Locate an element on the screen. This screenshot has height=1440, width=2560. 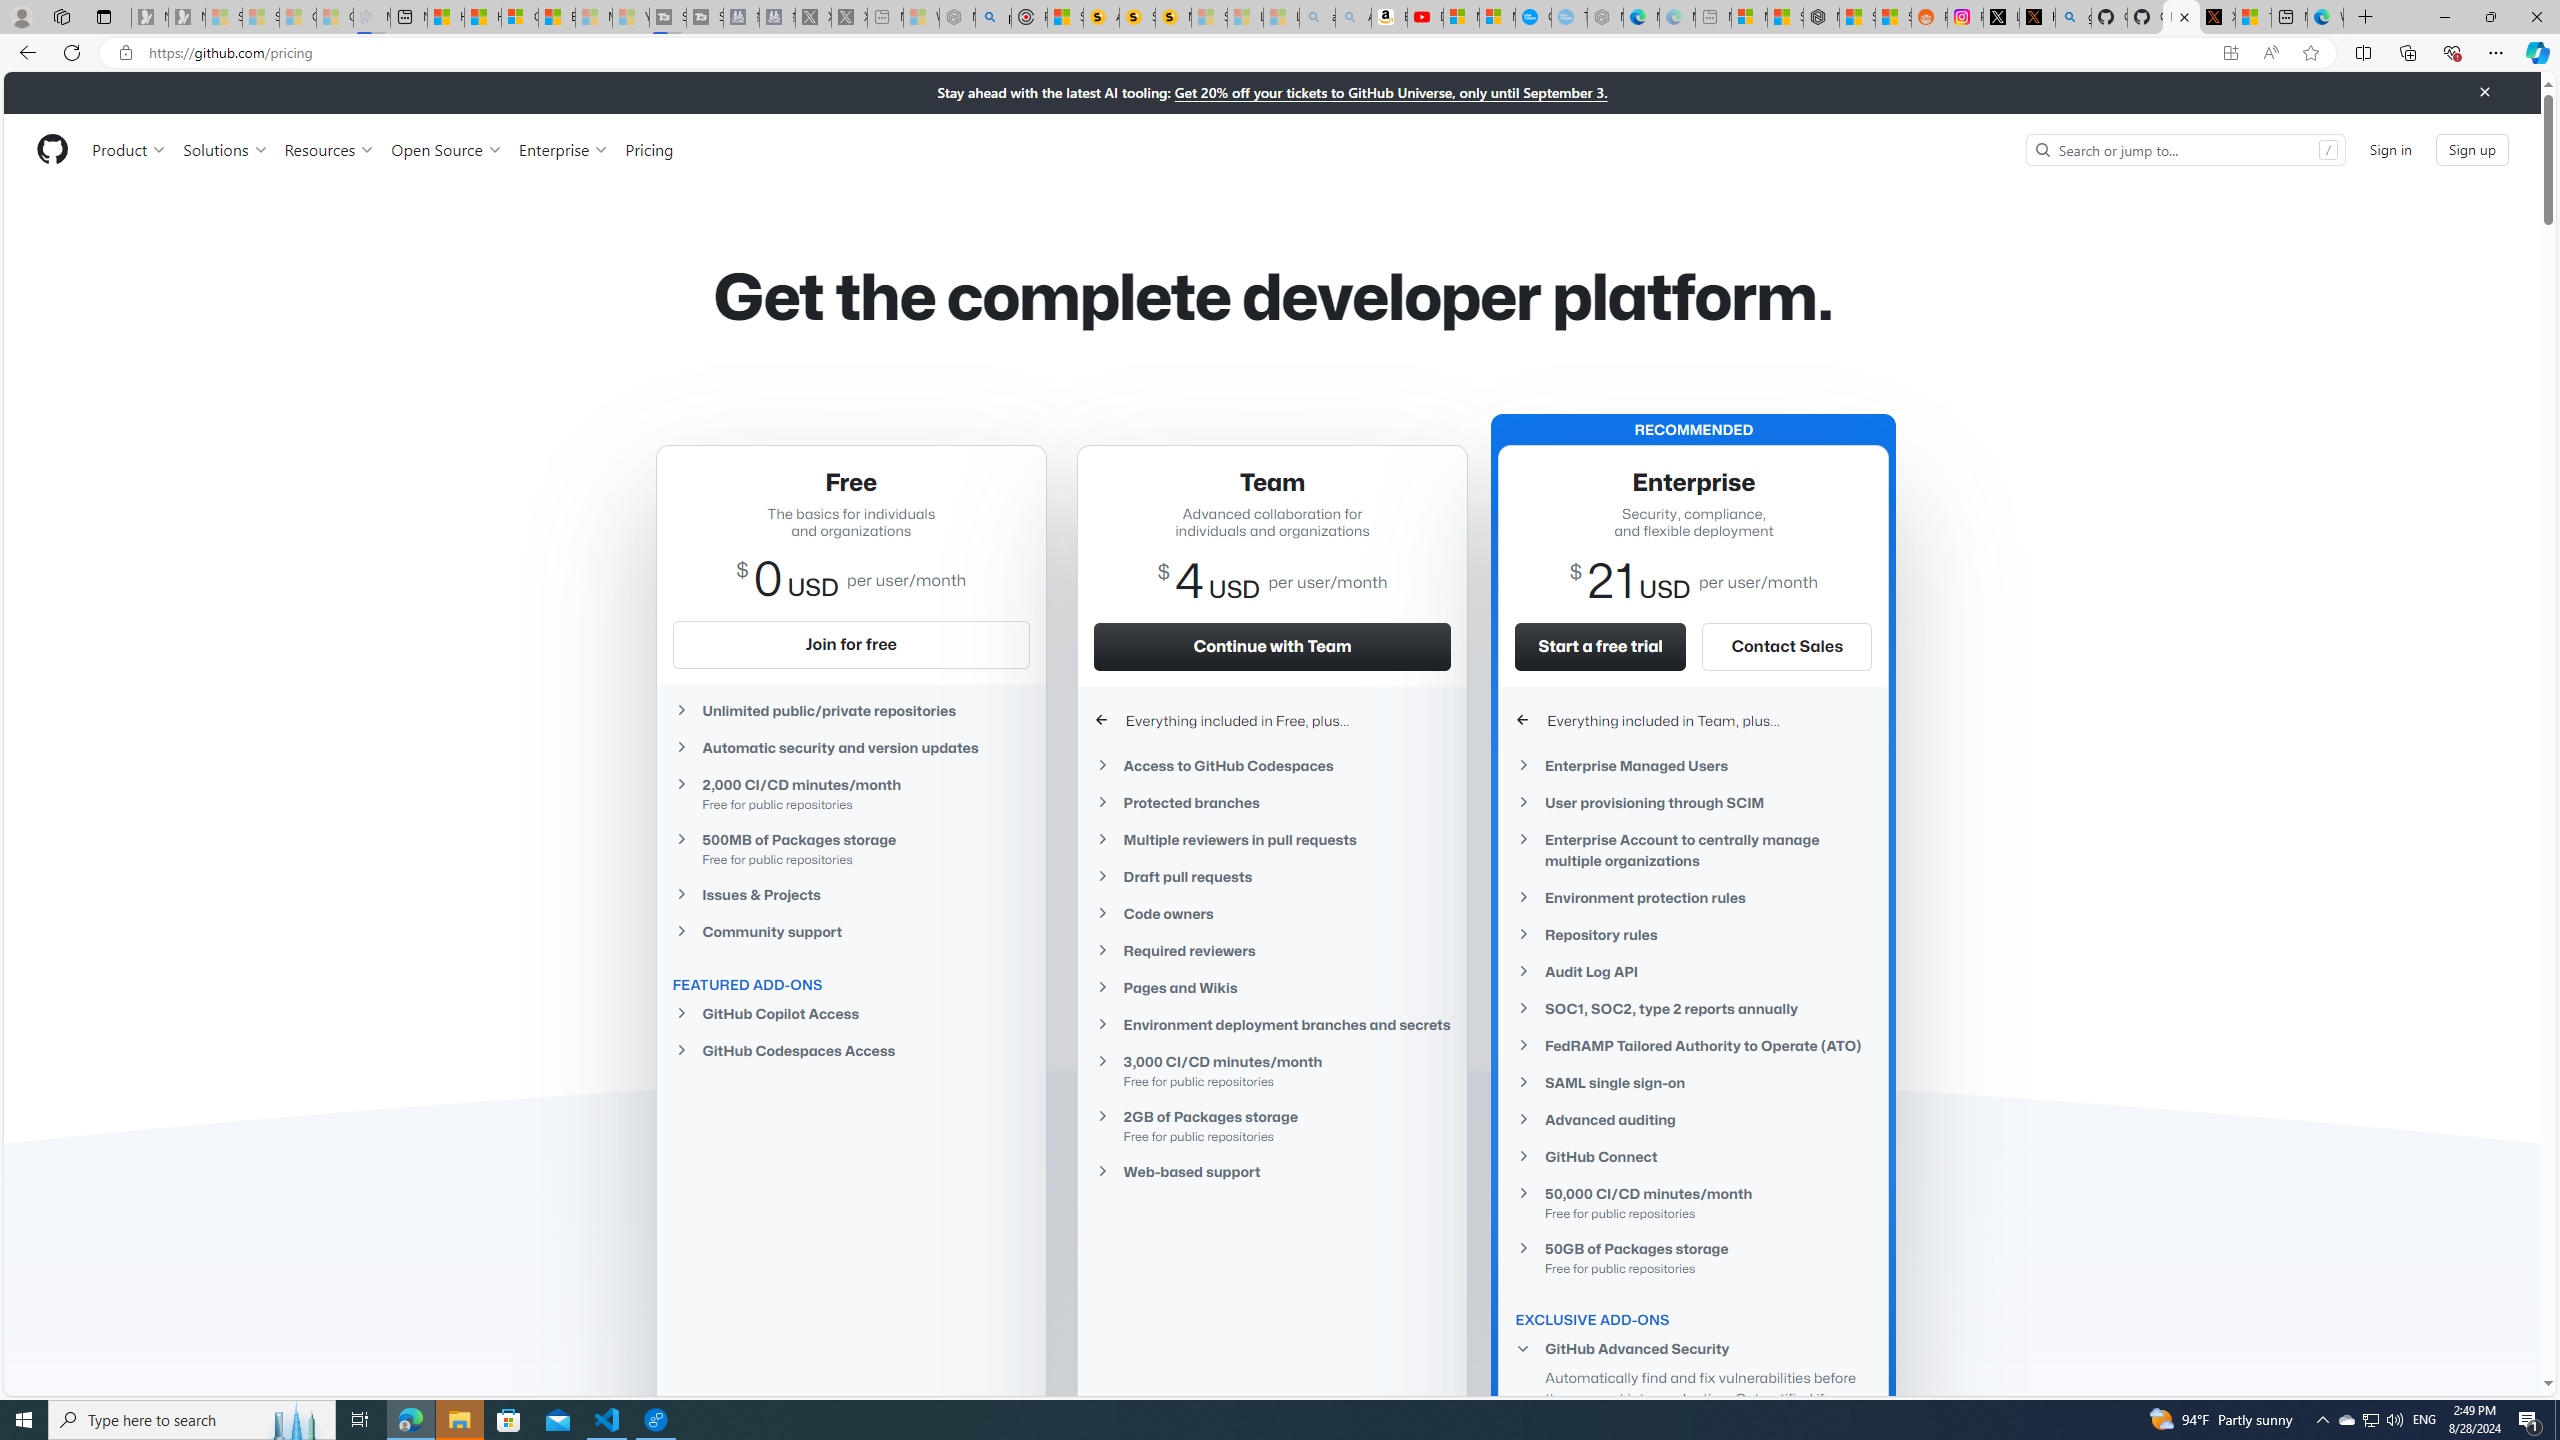
Unlimited public/private repositories is located at coordinates (850, 711).